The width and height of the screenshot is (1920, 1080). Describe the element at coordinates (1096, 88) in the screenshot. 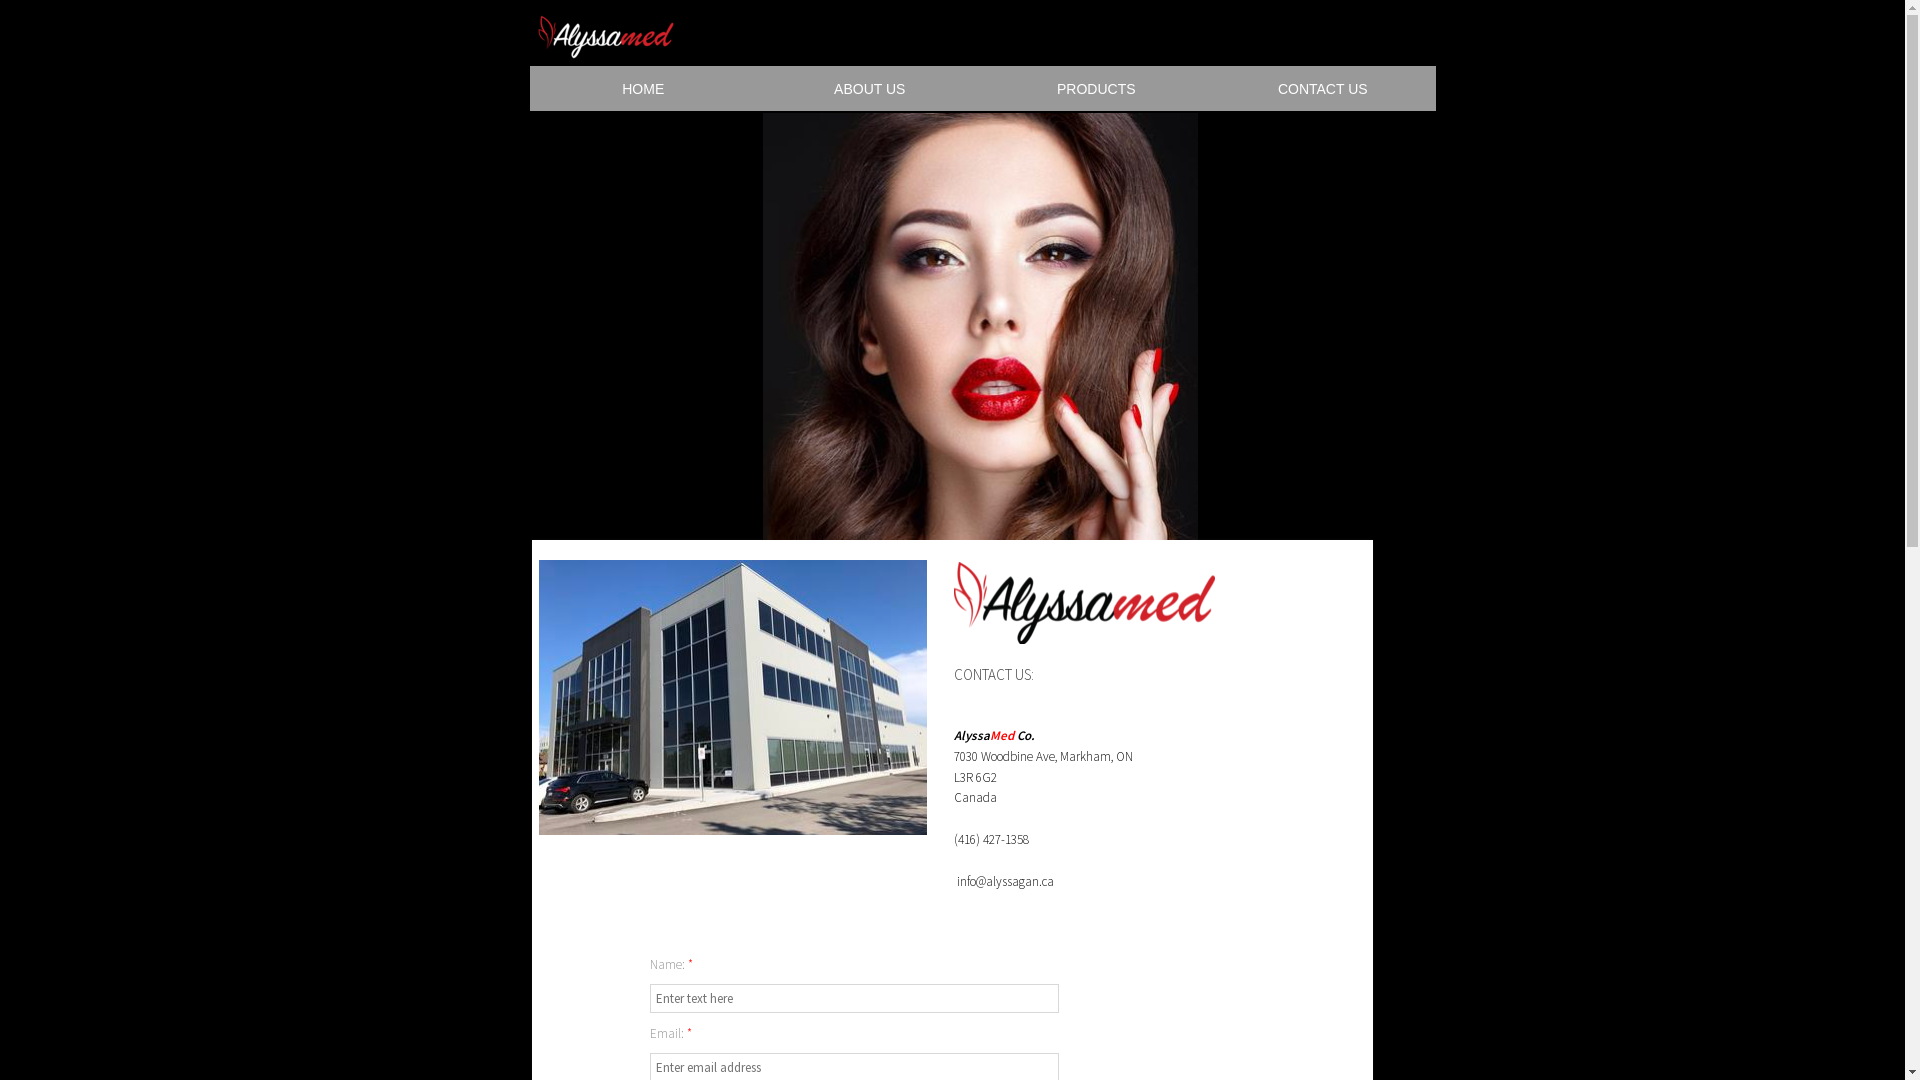

I see `PRODUCTS` at that location.